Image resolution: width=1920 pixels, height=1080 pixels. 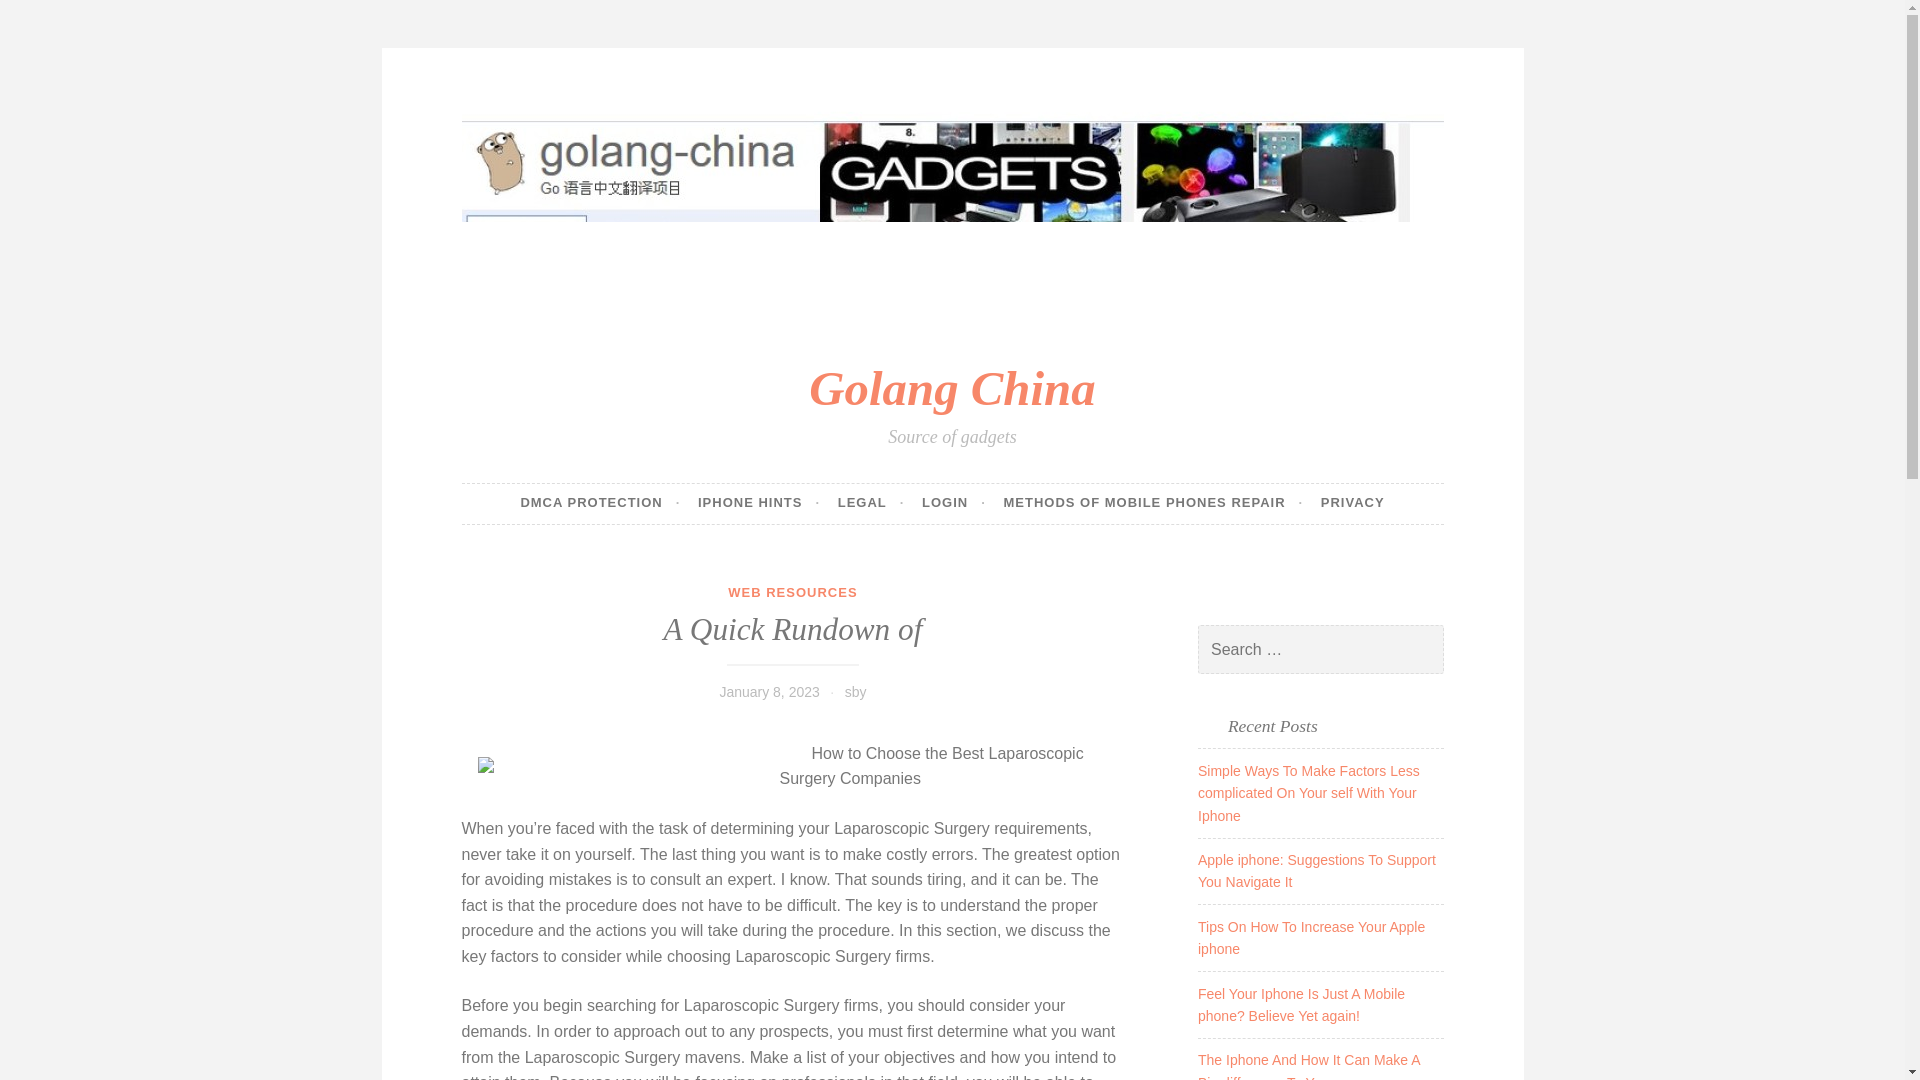 What do you see at coordinates (954, 503) in the screenshot?
I see `LOGIN` at bounding box center [954, 503].